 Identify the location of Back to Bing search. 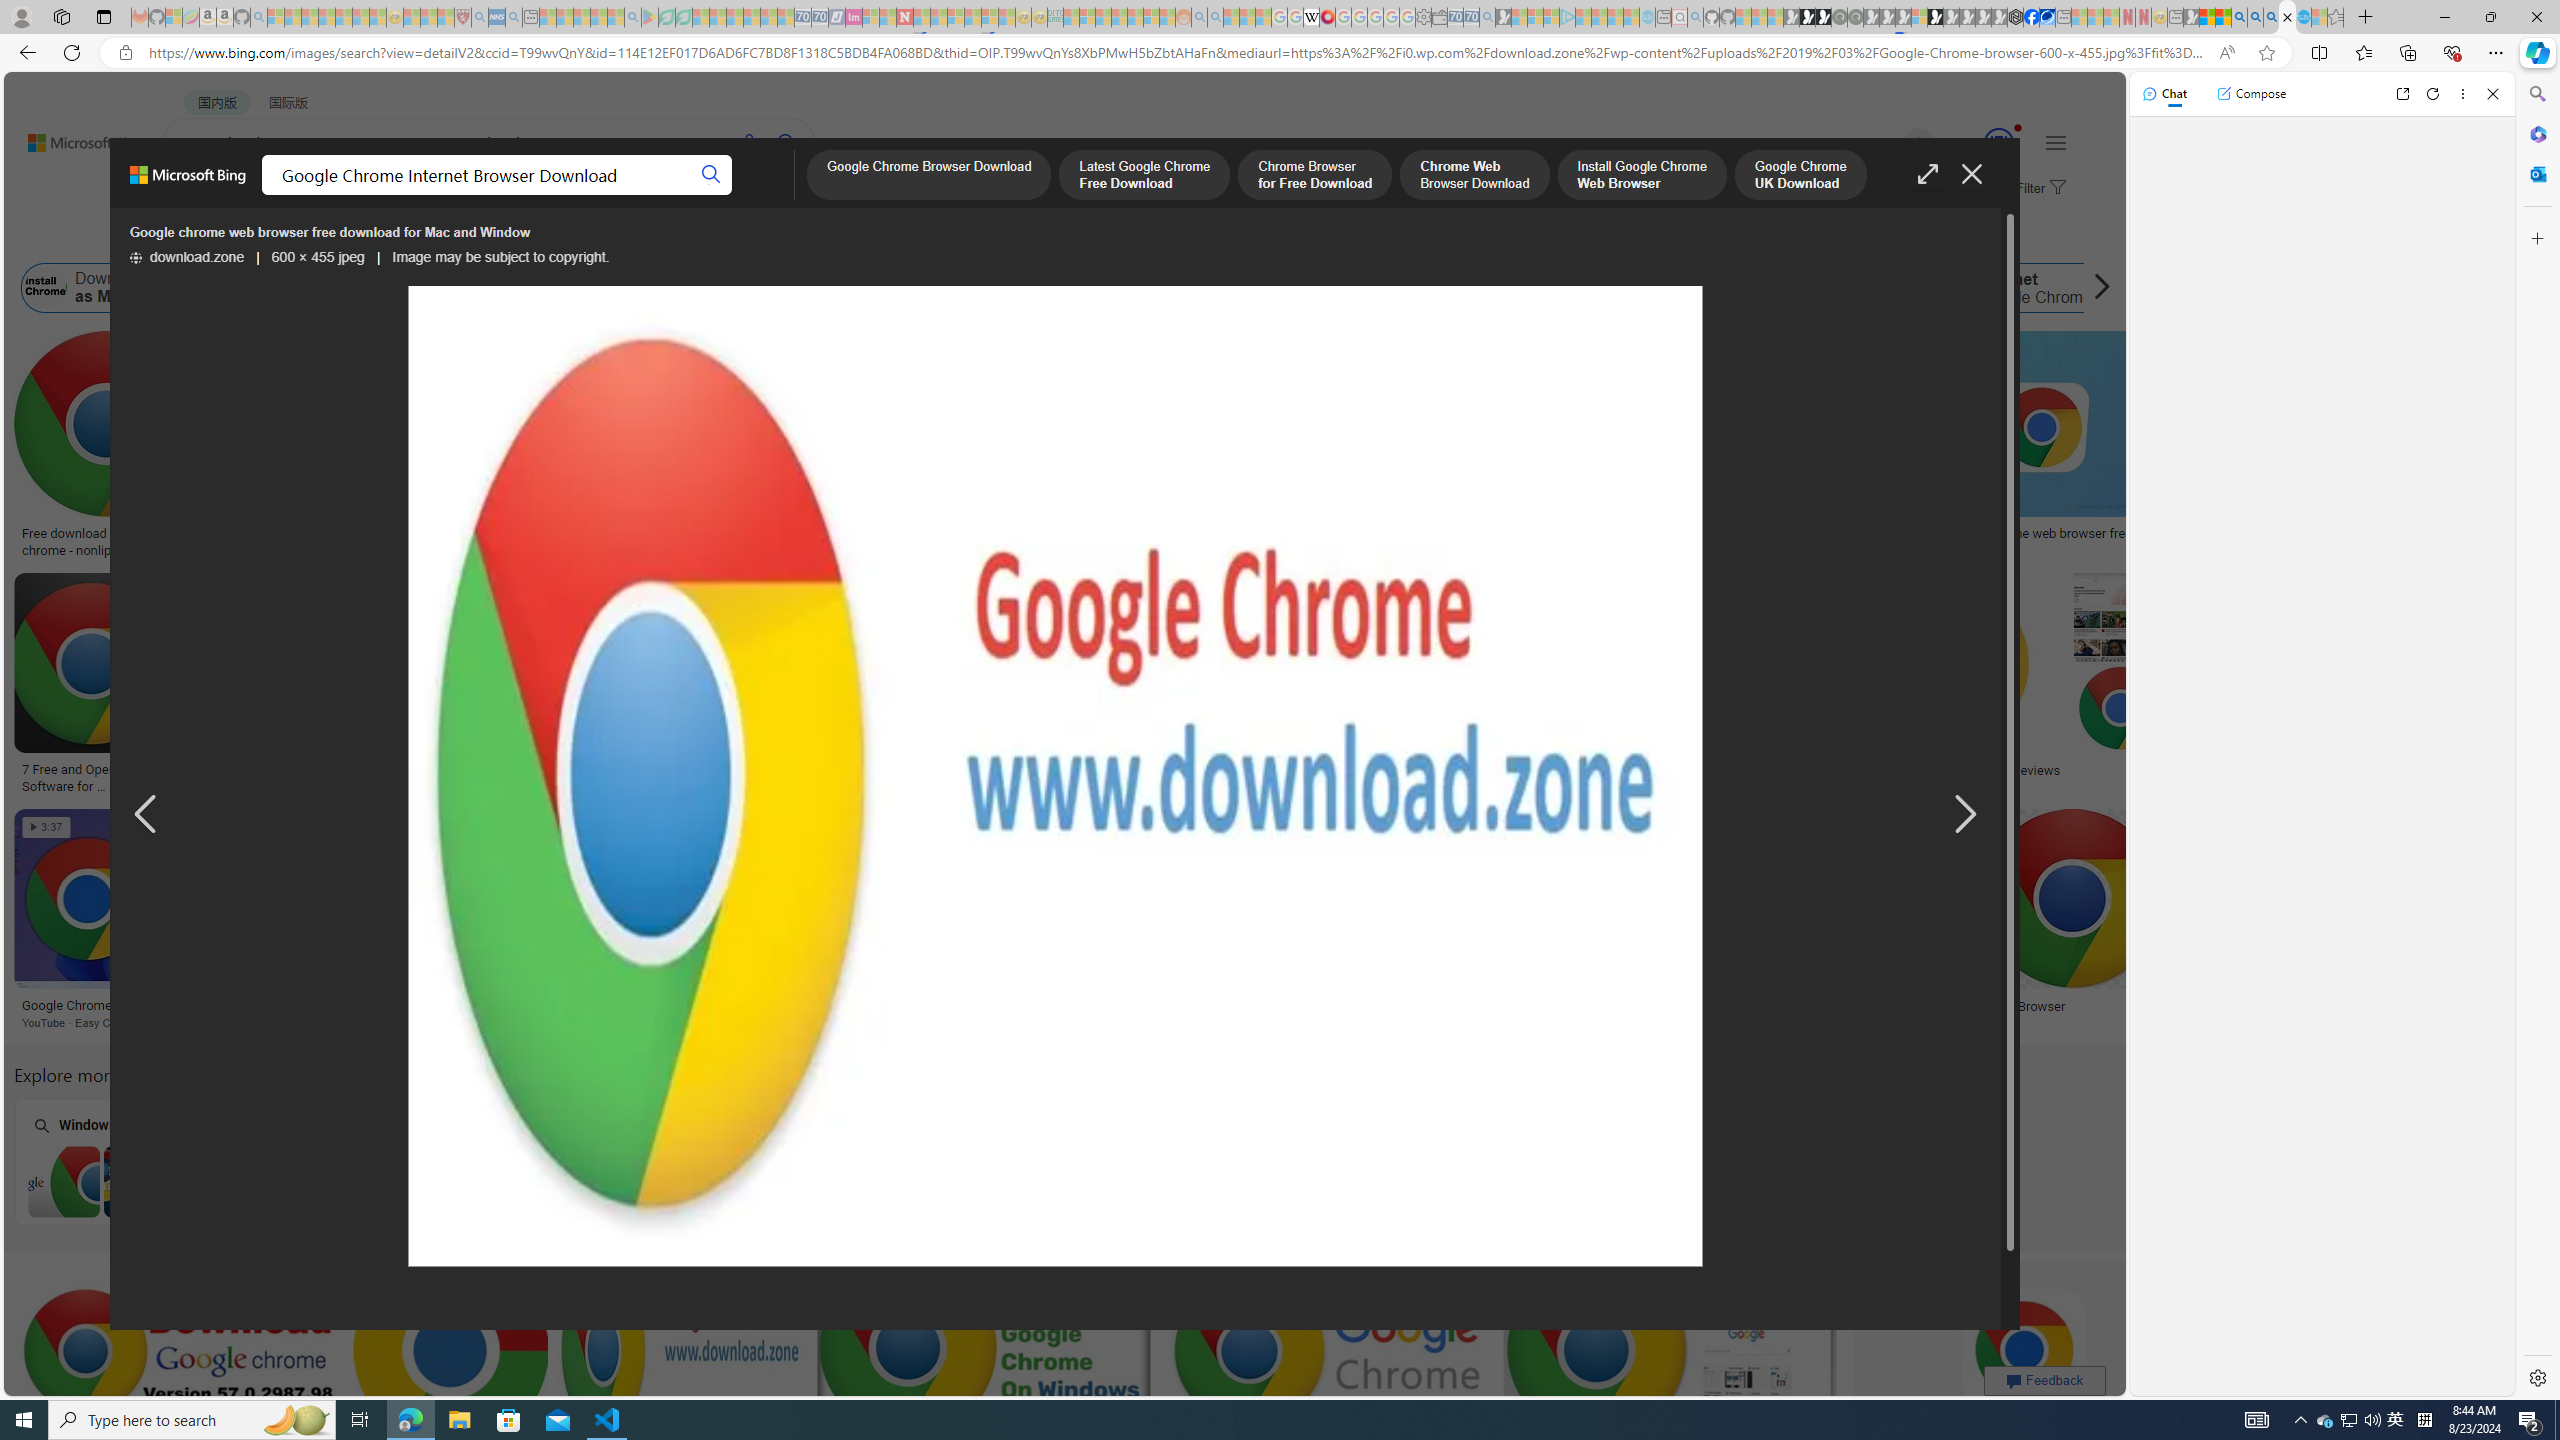
(74, 138).